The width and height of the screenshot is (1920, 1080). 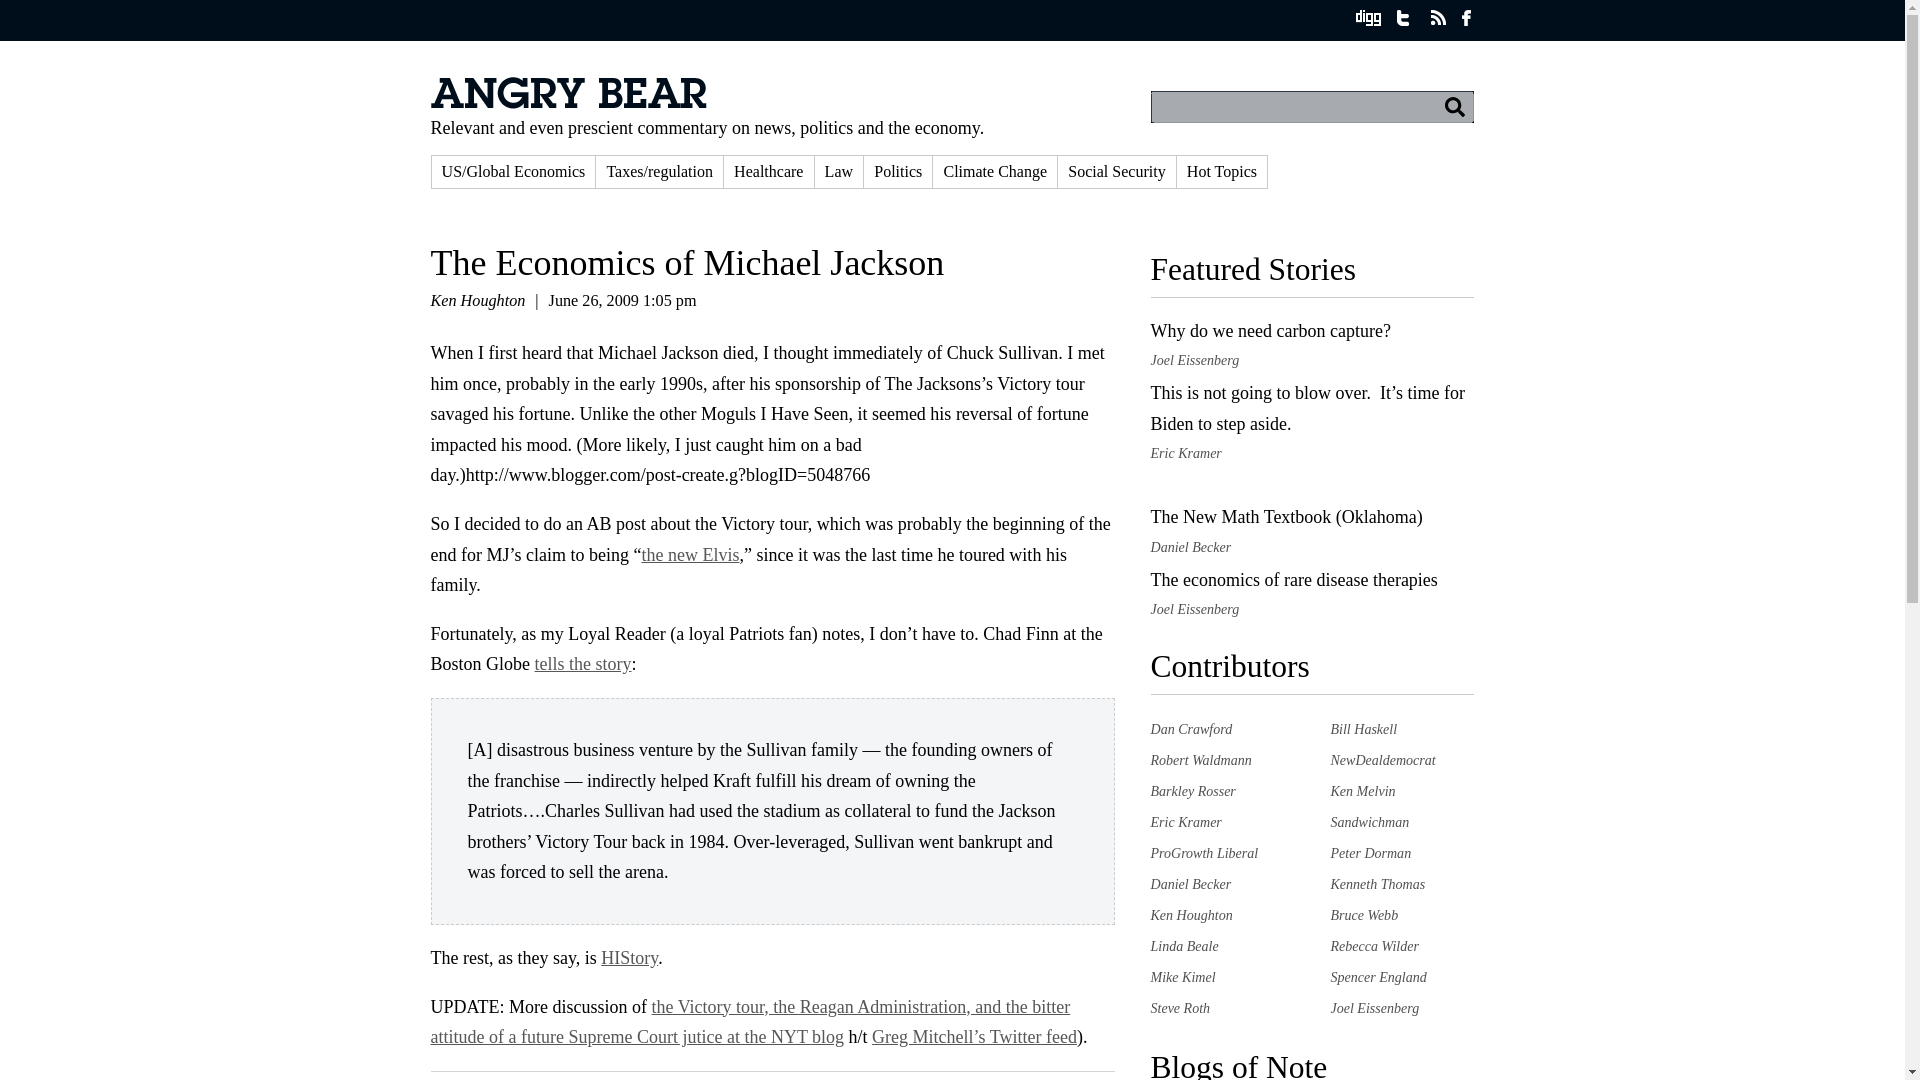 What do you see at coordinates (1182, 976) in the screenshot?
I see `Mike Kimel` at bounding box center [1182, 976].